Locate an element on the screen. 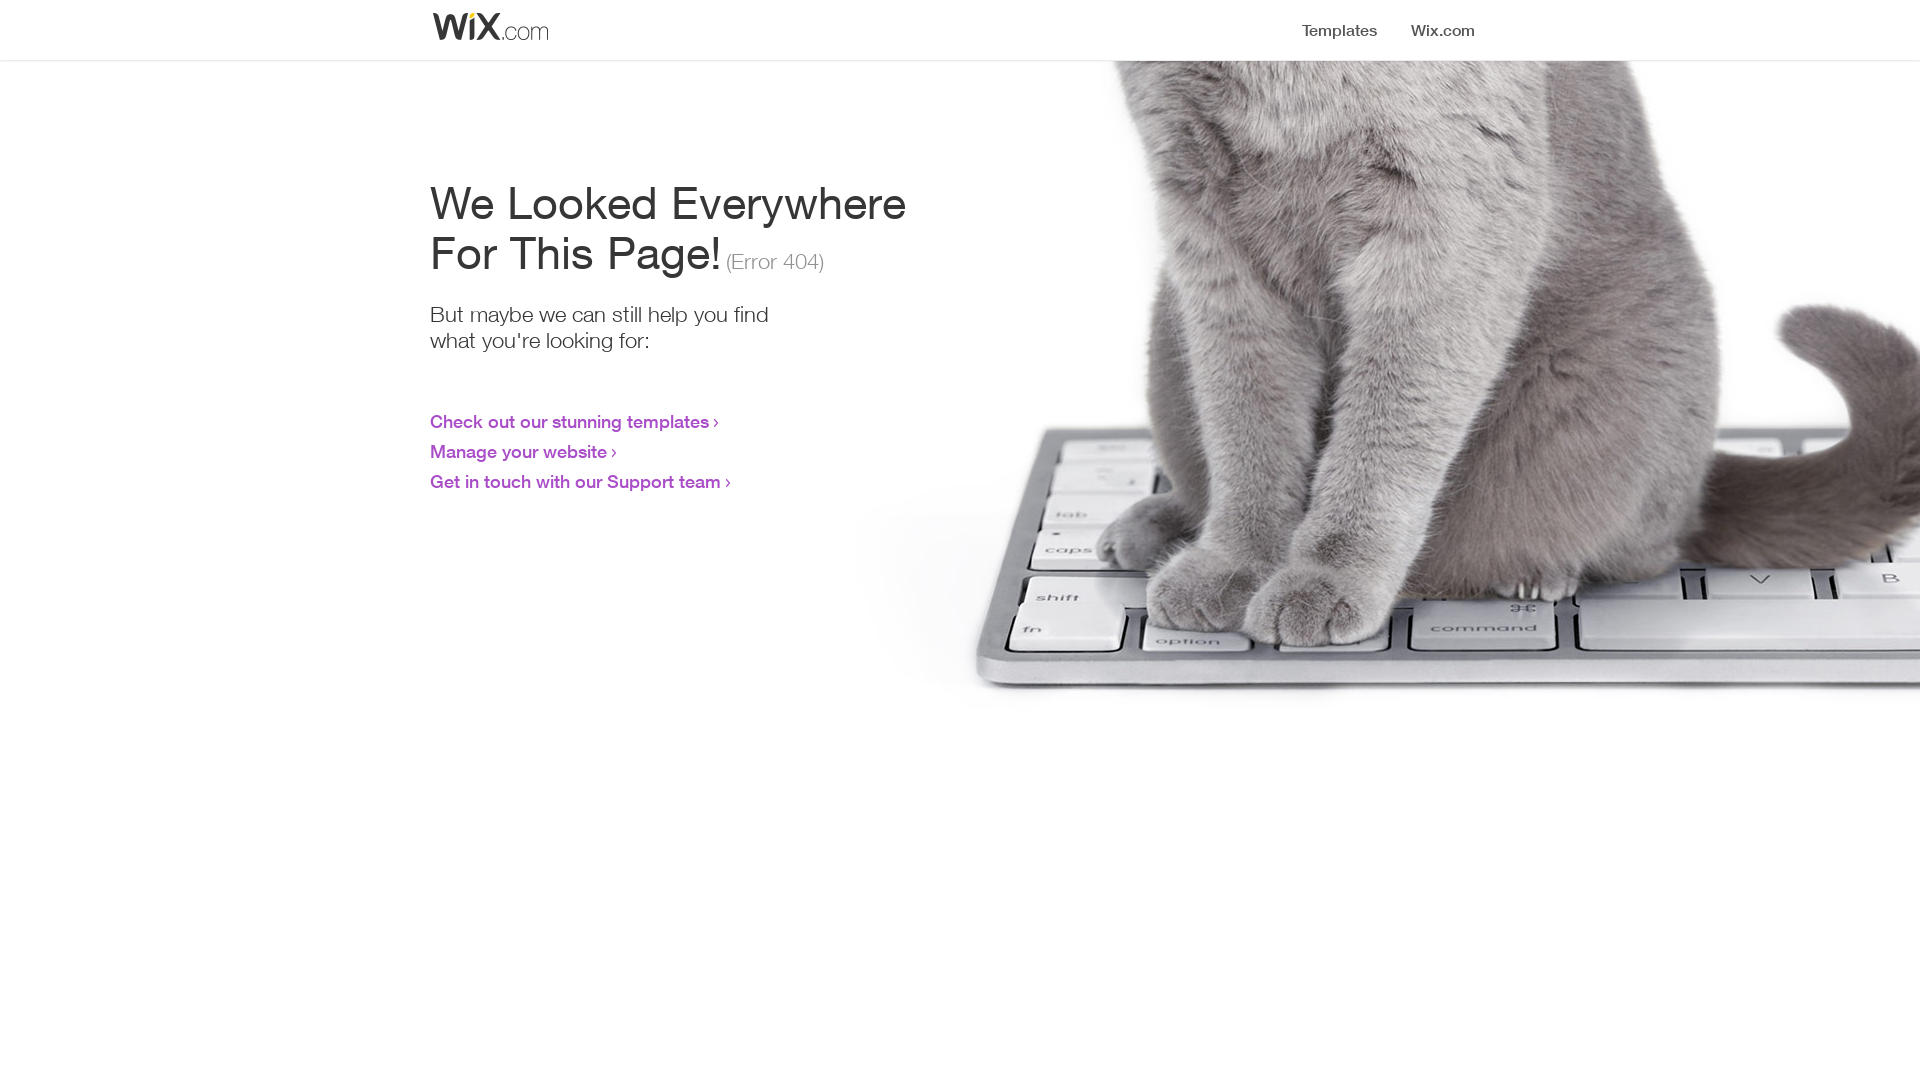 The height and width of the screenshot is (1080, 1920). Get in touch with our Support team is located at coordinates (576, 481).